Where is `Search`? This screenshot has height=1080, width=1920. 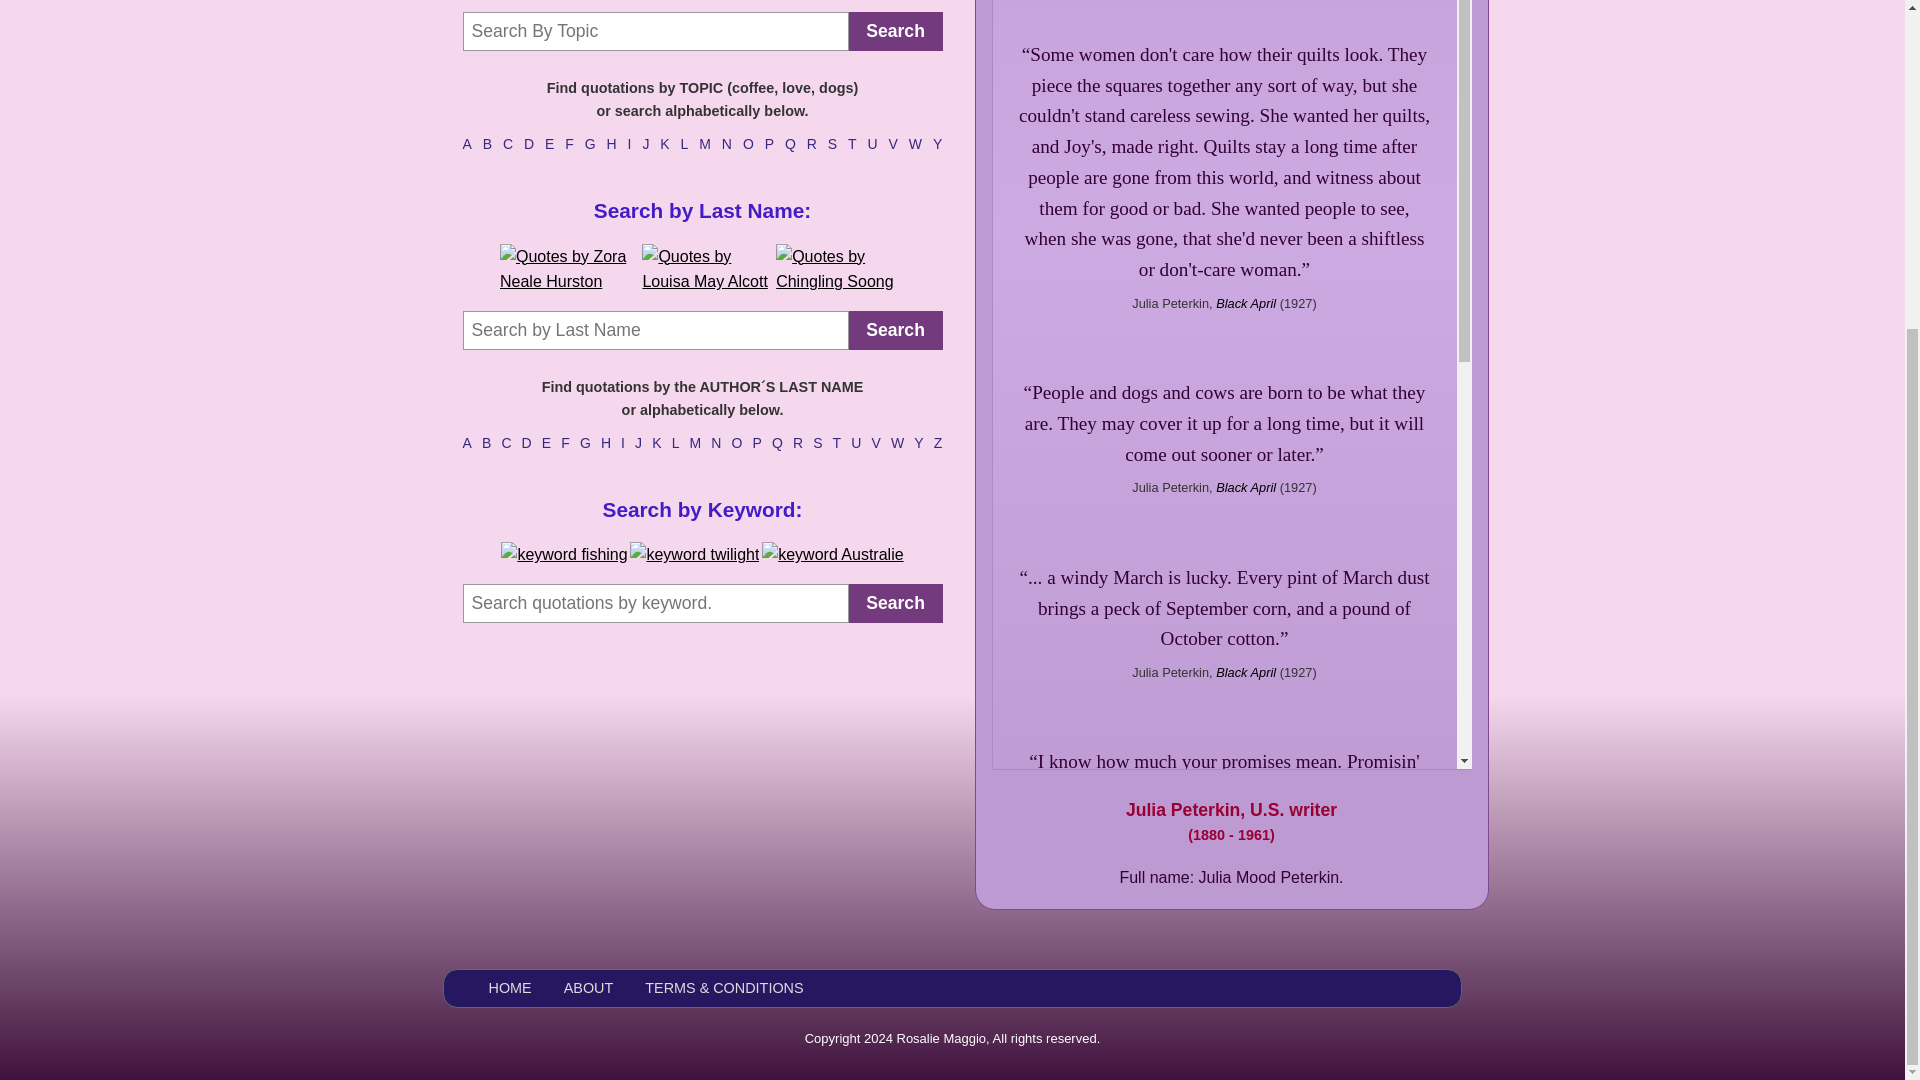
Search is located at coordinates (895, 330).